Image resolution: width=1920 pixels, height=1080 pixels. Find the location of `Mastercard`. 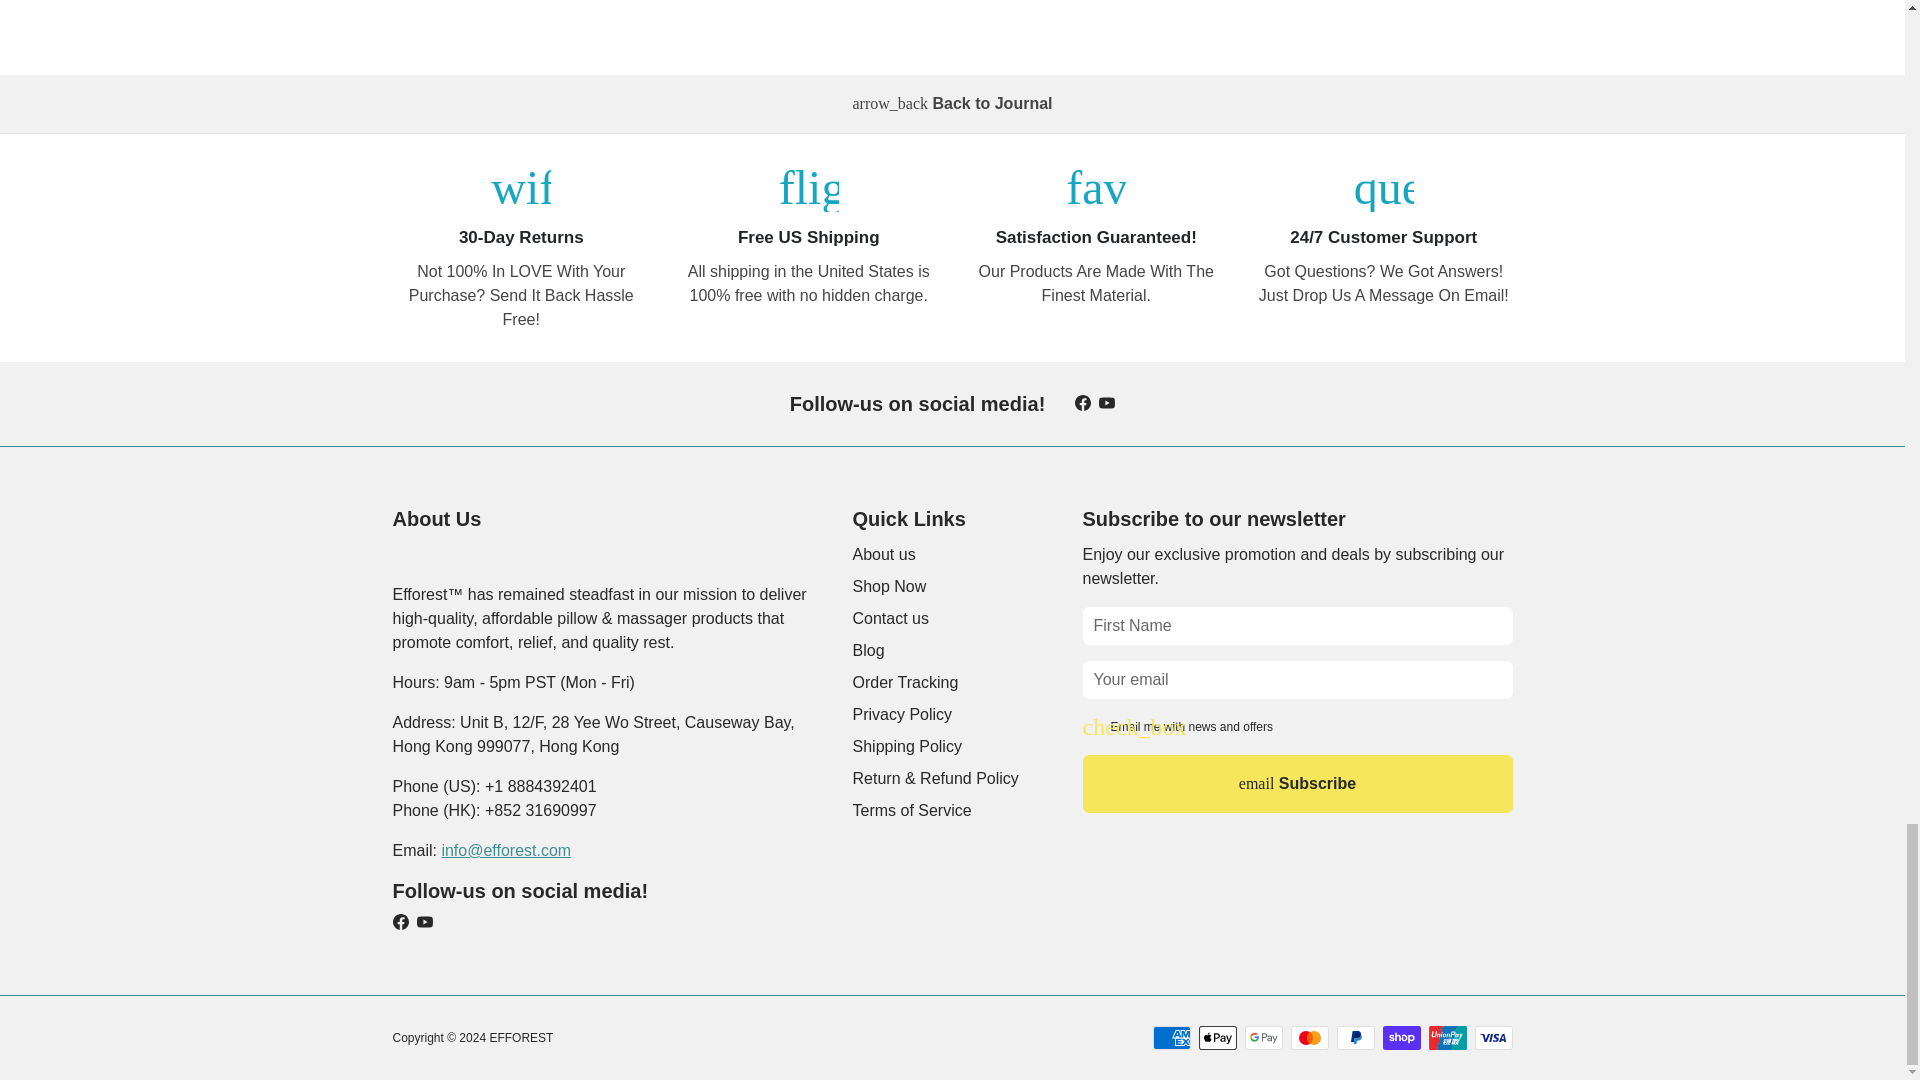

Mastercard is located at coordinates (1309, 1038).